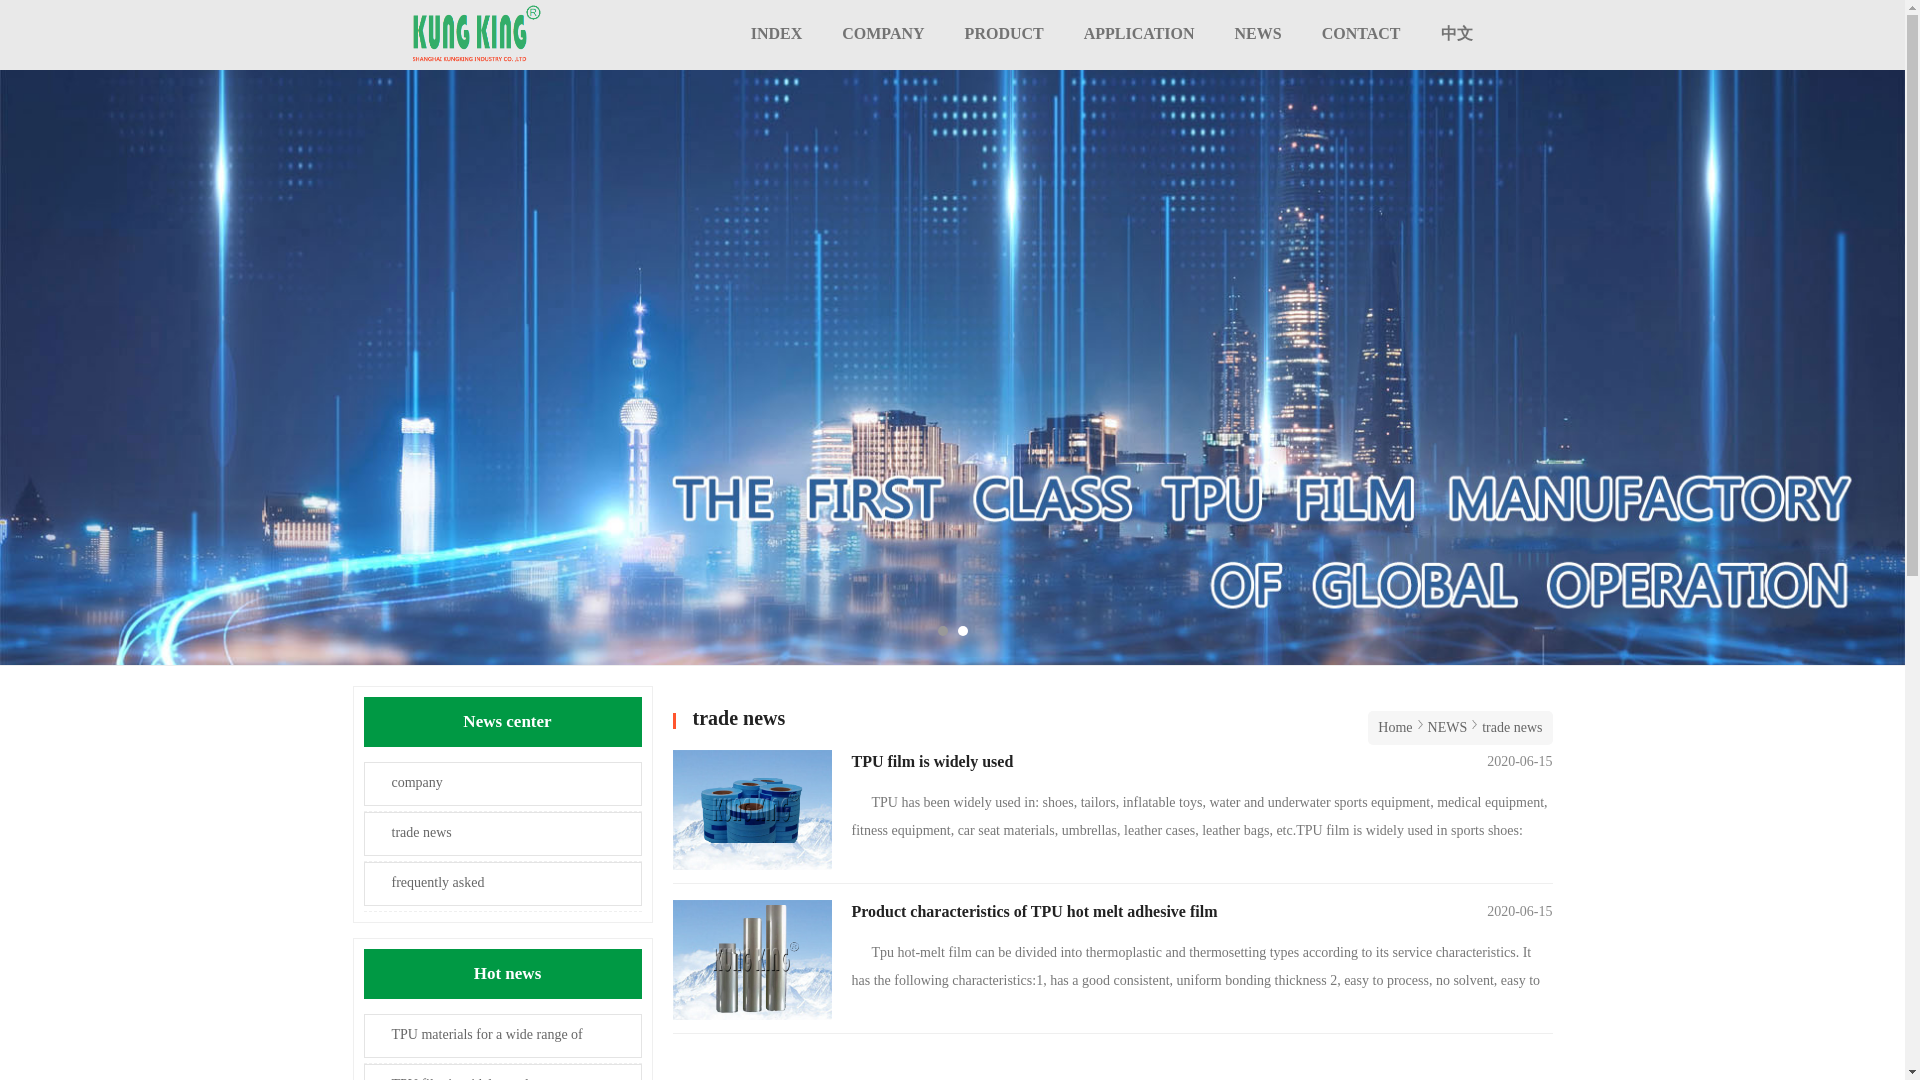  What do you see at coordinates (1004, 33) in the screenshot?
I see `PRODUCT` at bounding box center [1004, 33].